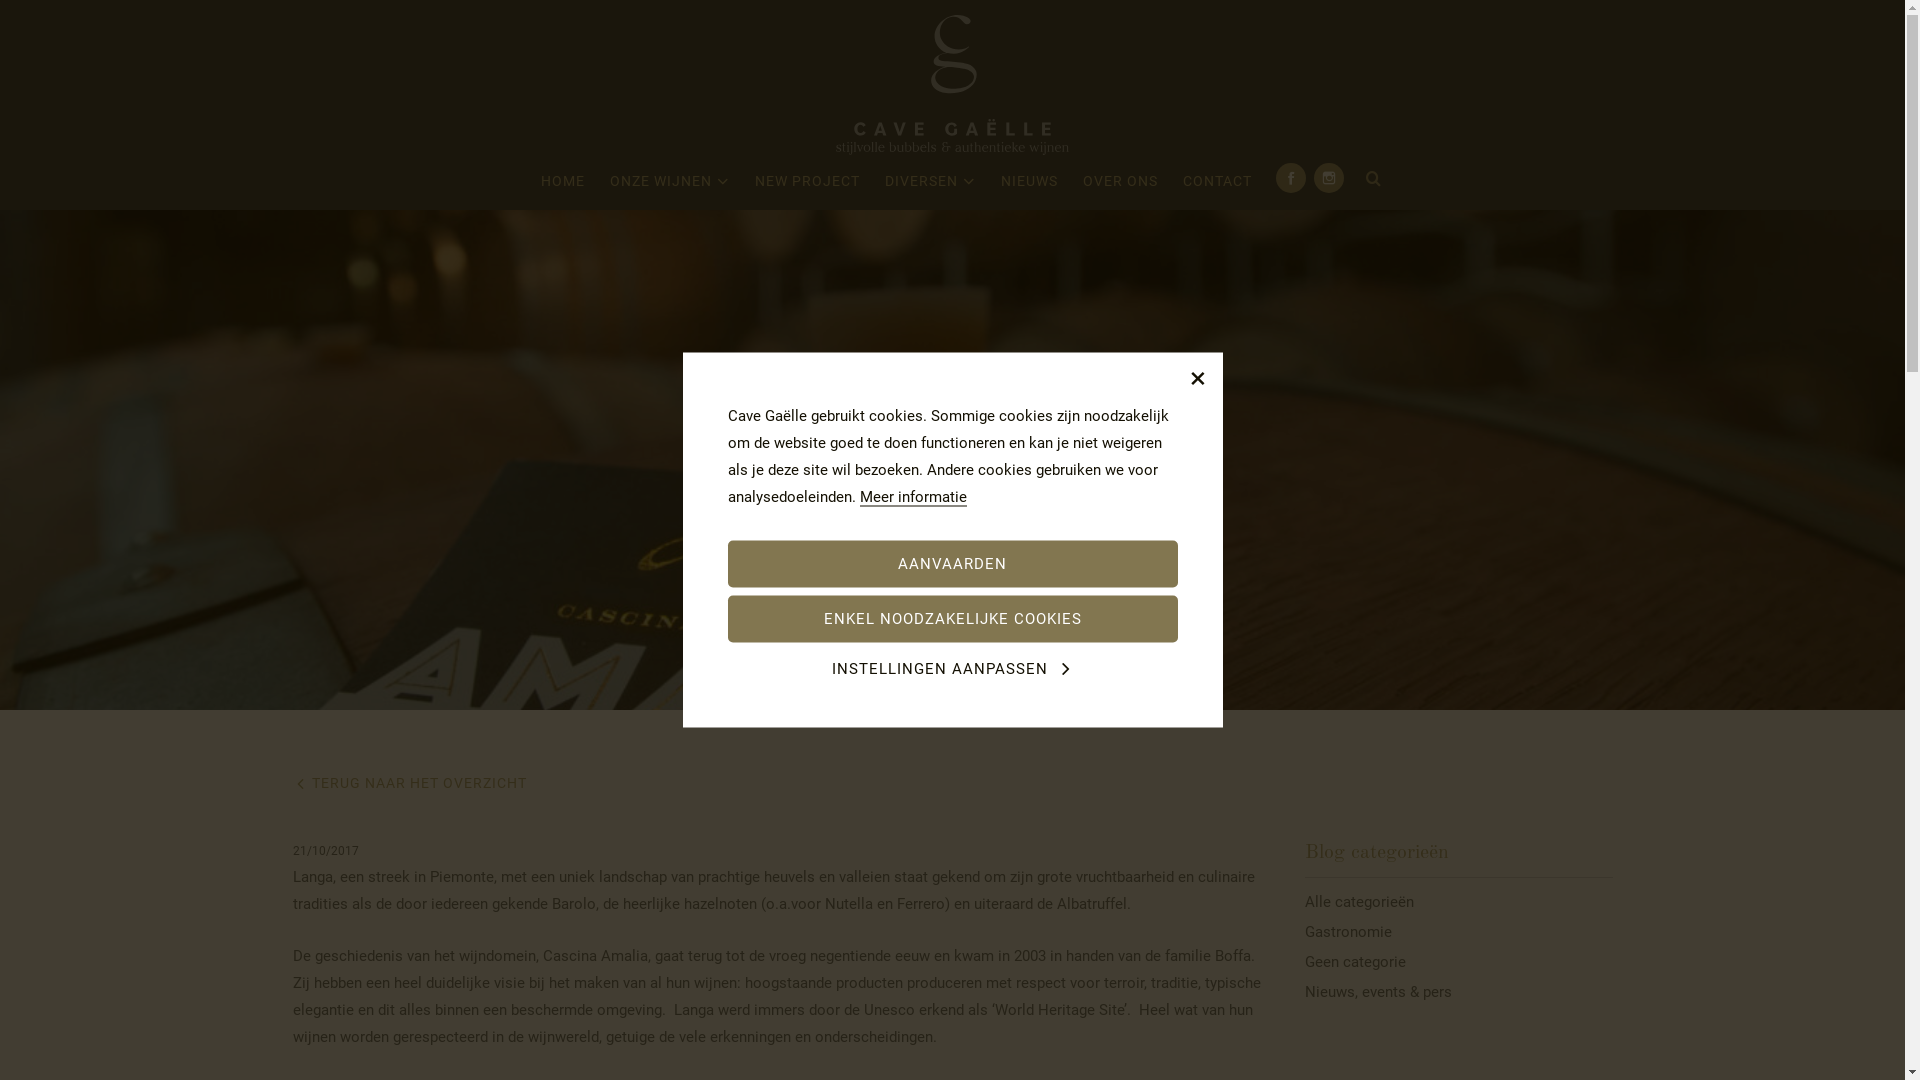 The width and height of the screenshot is (1920, 1080). I want to click on HOME, so click(563, 186).